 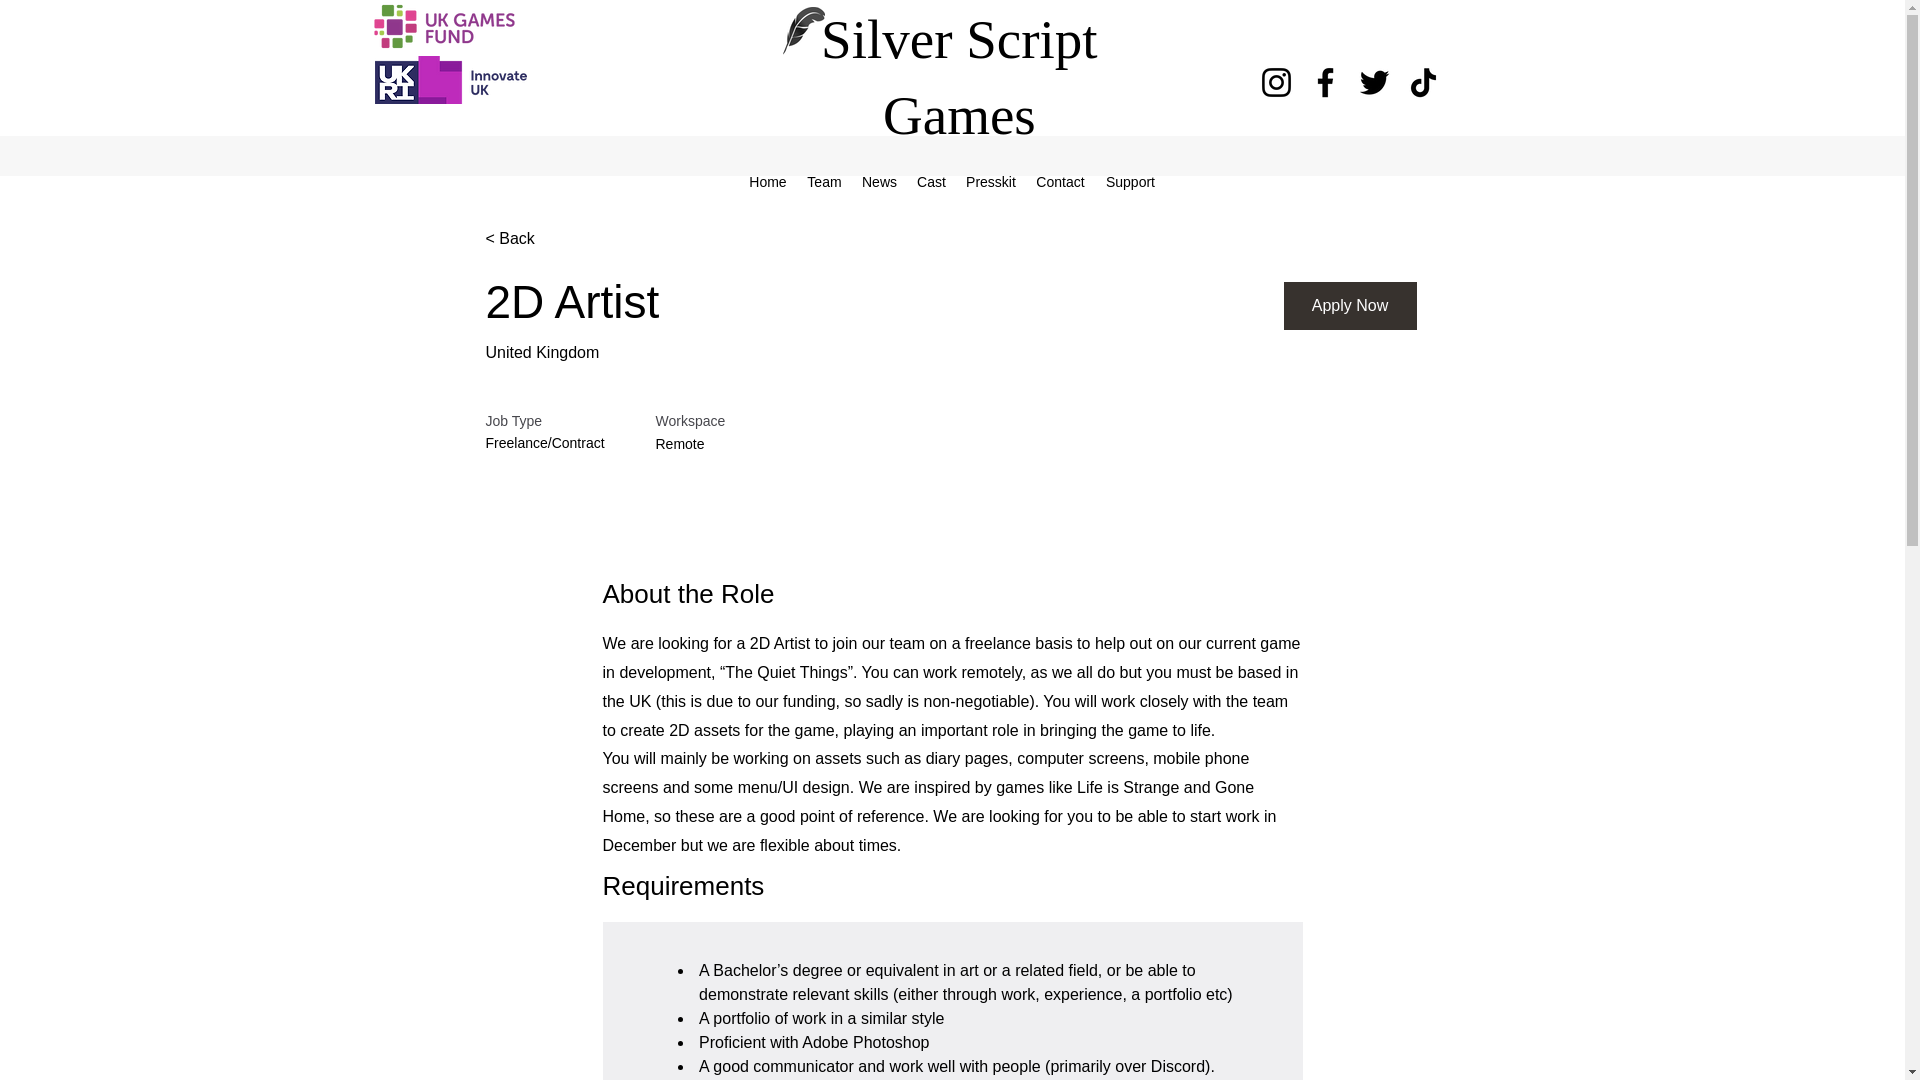 What do you see at coordinates (768, 182) in the screenshot?
I see `Home` at bounding box center [768, 182].